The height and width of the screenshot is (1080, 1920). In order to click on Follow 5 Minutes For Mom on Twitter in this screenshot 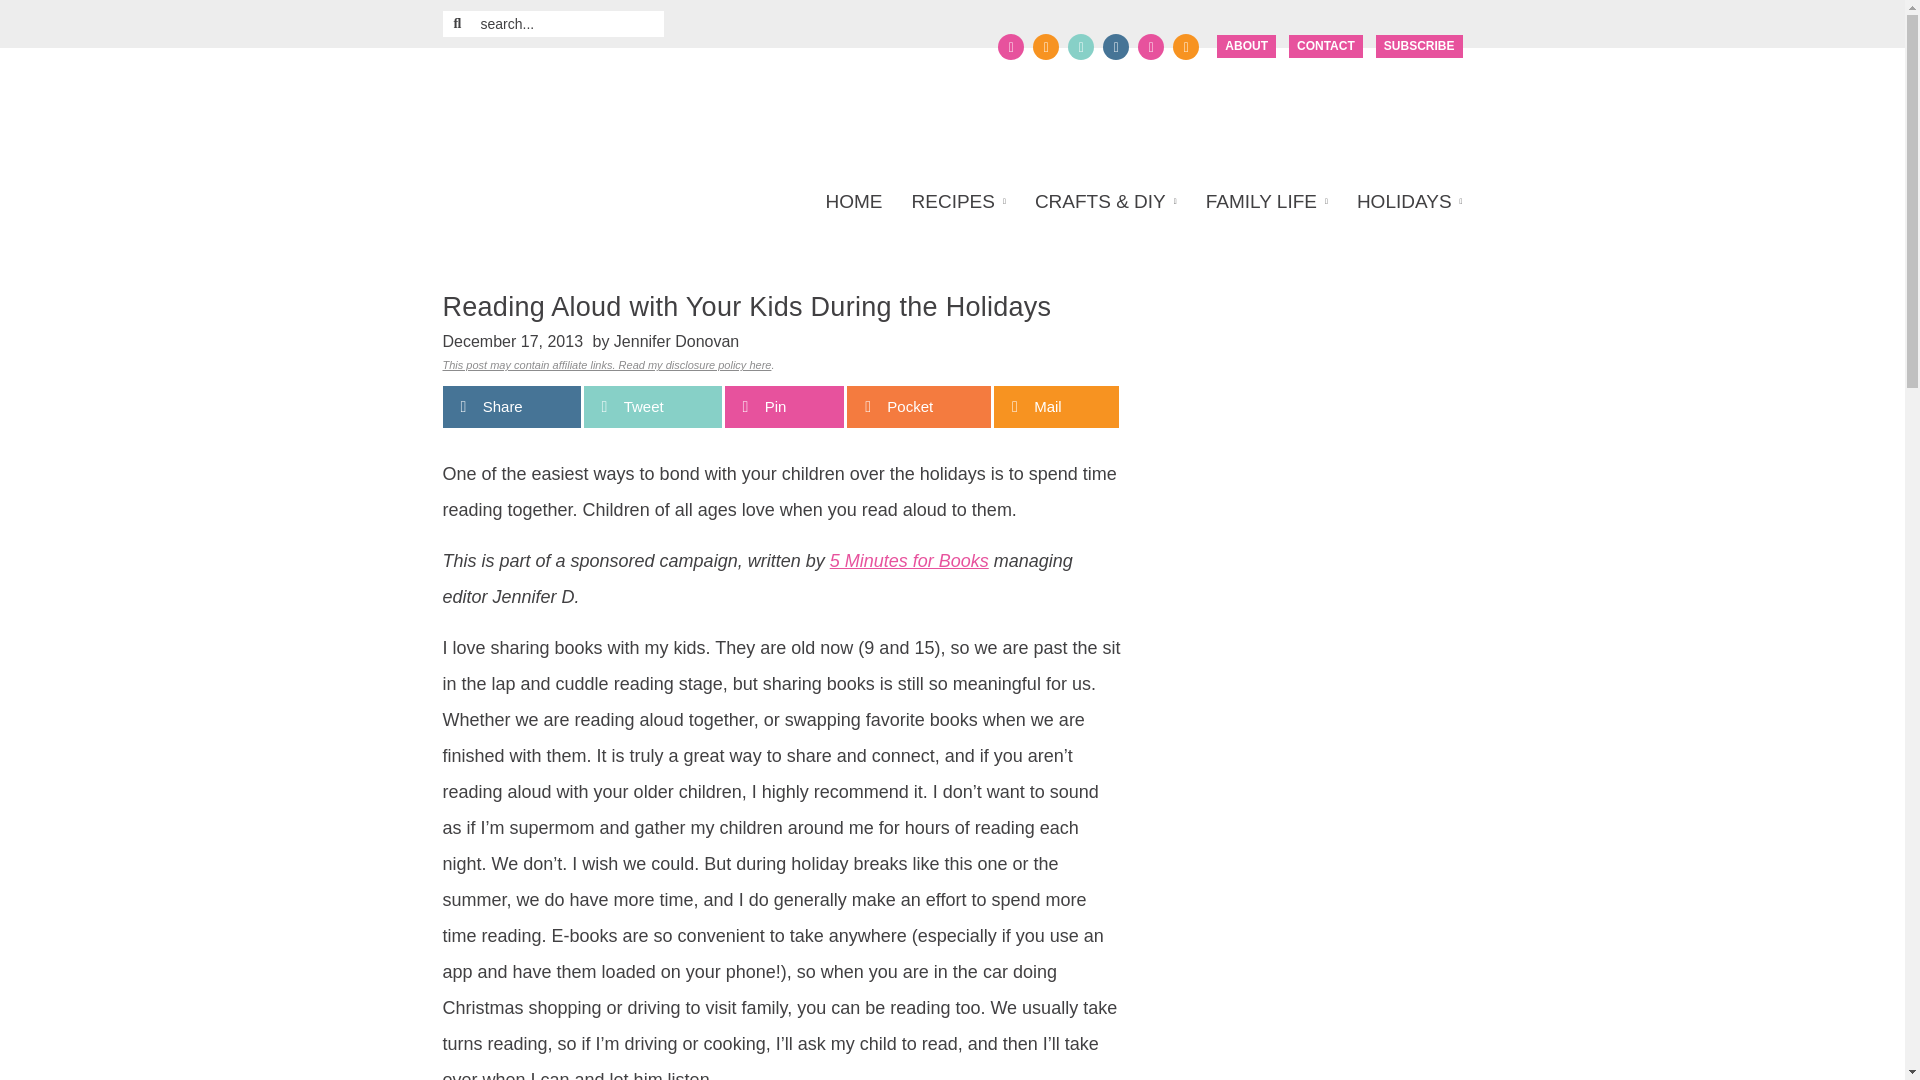, I will do `click(1046, 46)`.